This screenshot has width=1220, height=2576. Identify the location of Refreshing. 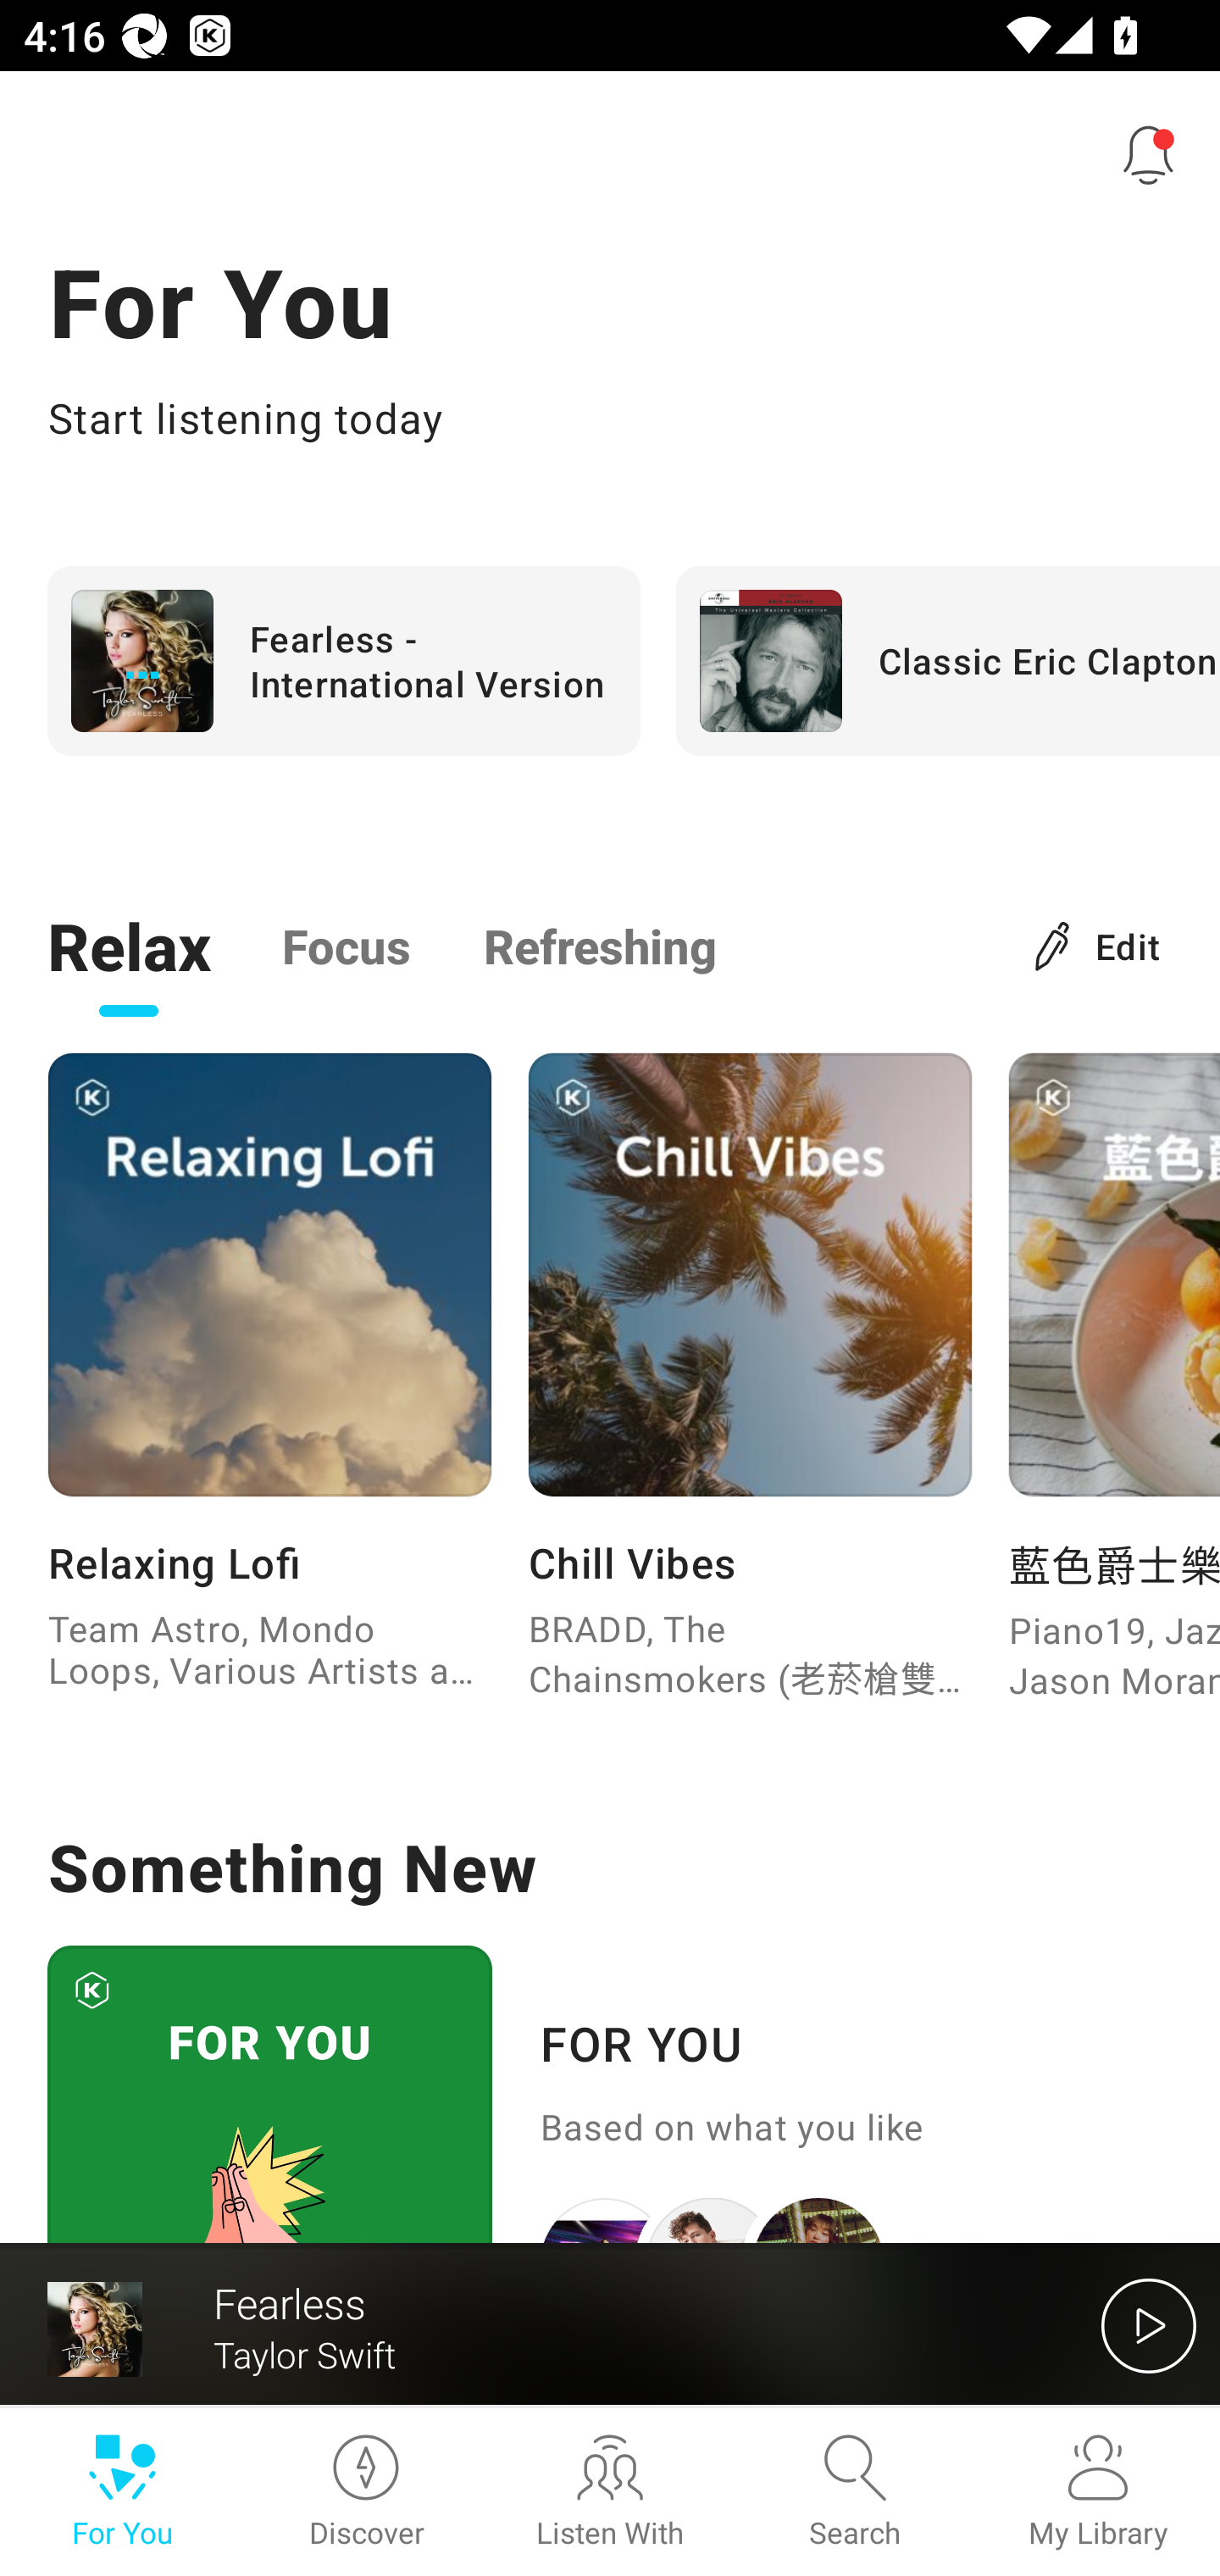
(600, 945).